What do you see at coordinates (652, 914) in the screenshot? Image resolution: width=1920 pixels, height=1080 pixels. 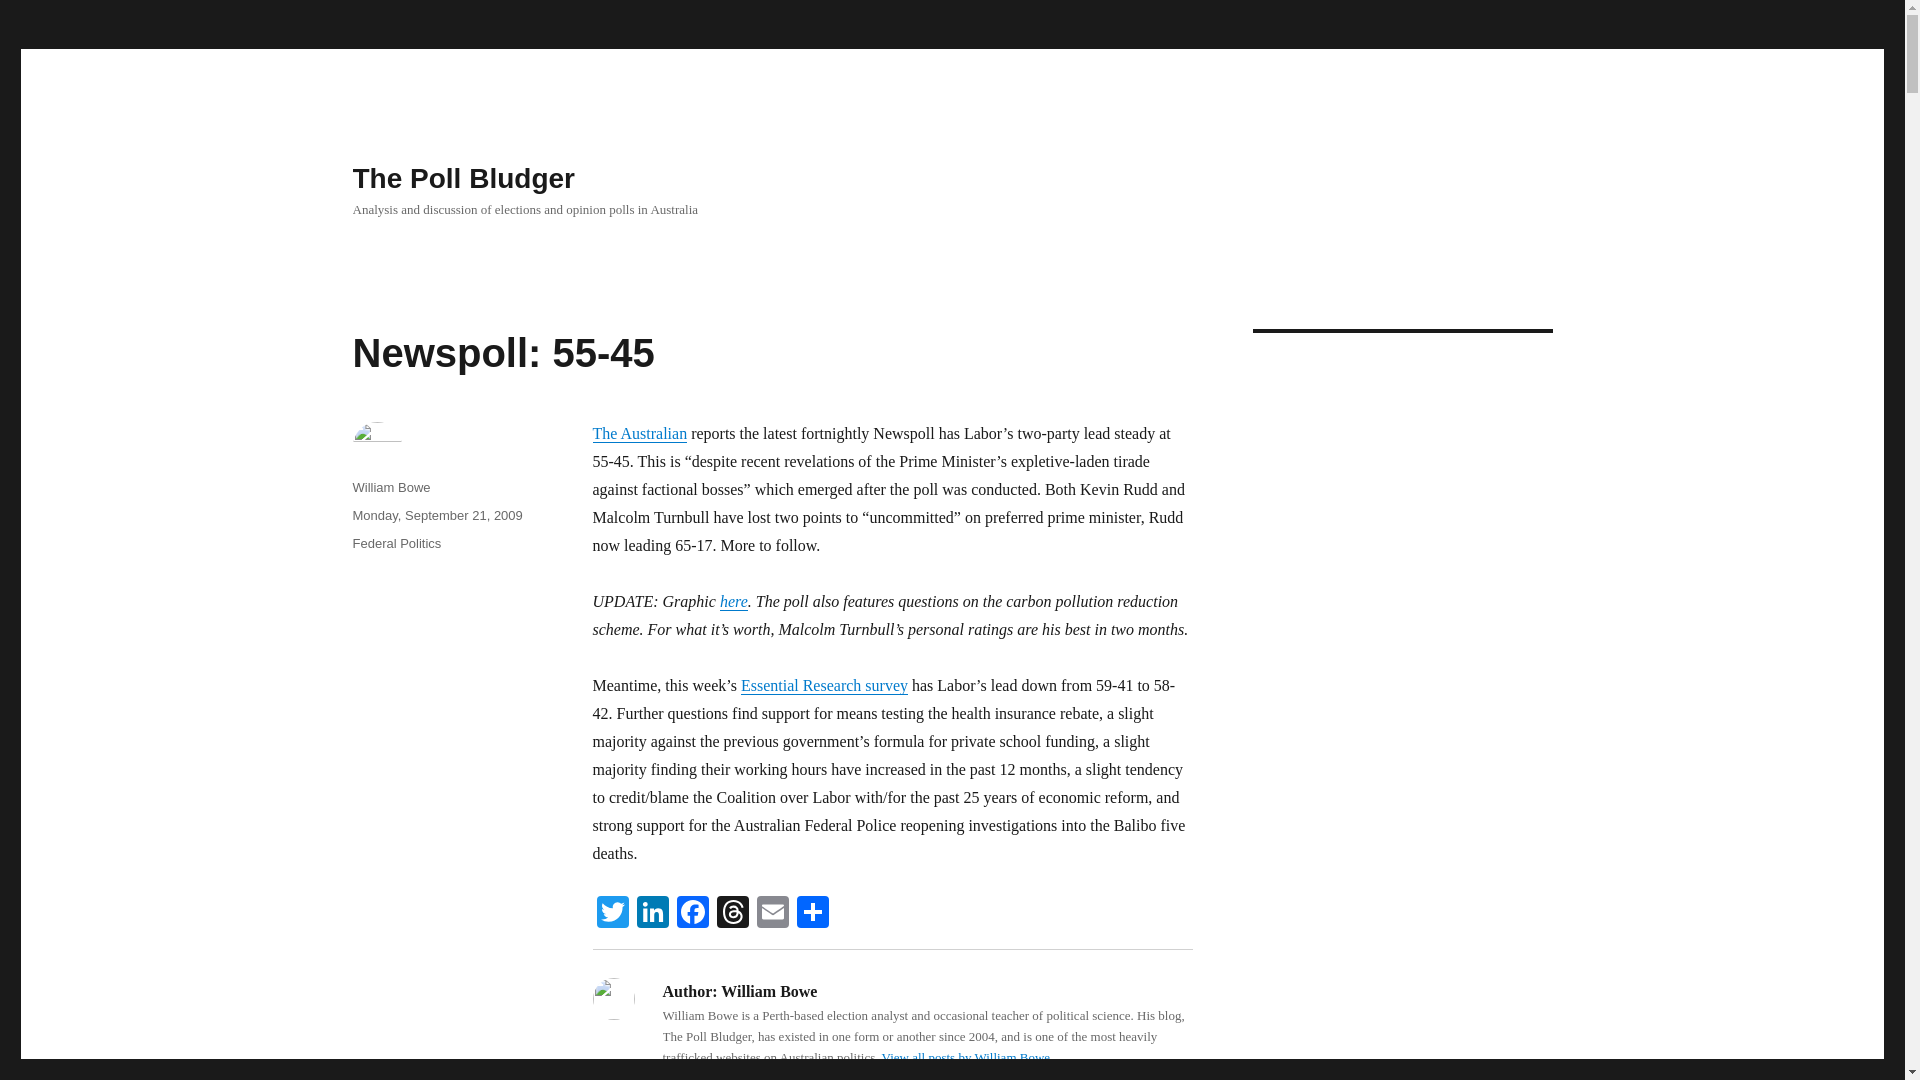 I see `LinkedIn` at bounding box center [652, 914].